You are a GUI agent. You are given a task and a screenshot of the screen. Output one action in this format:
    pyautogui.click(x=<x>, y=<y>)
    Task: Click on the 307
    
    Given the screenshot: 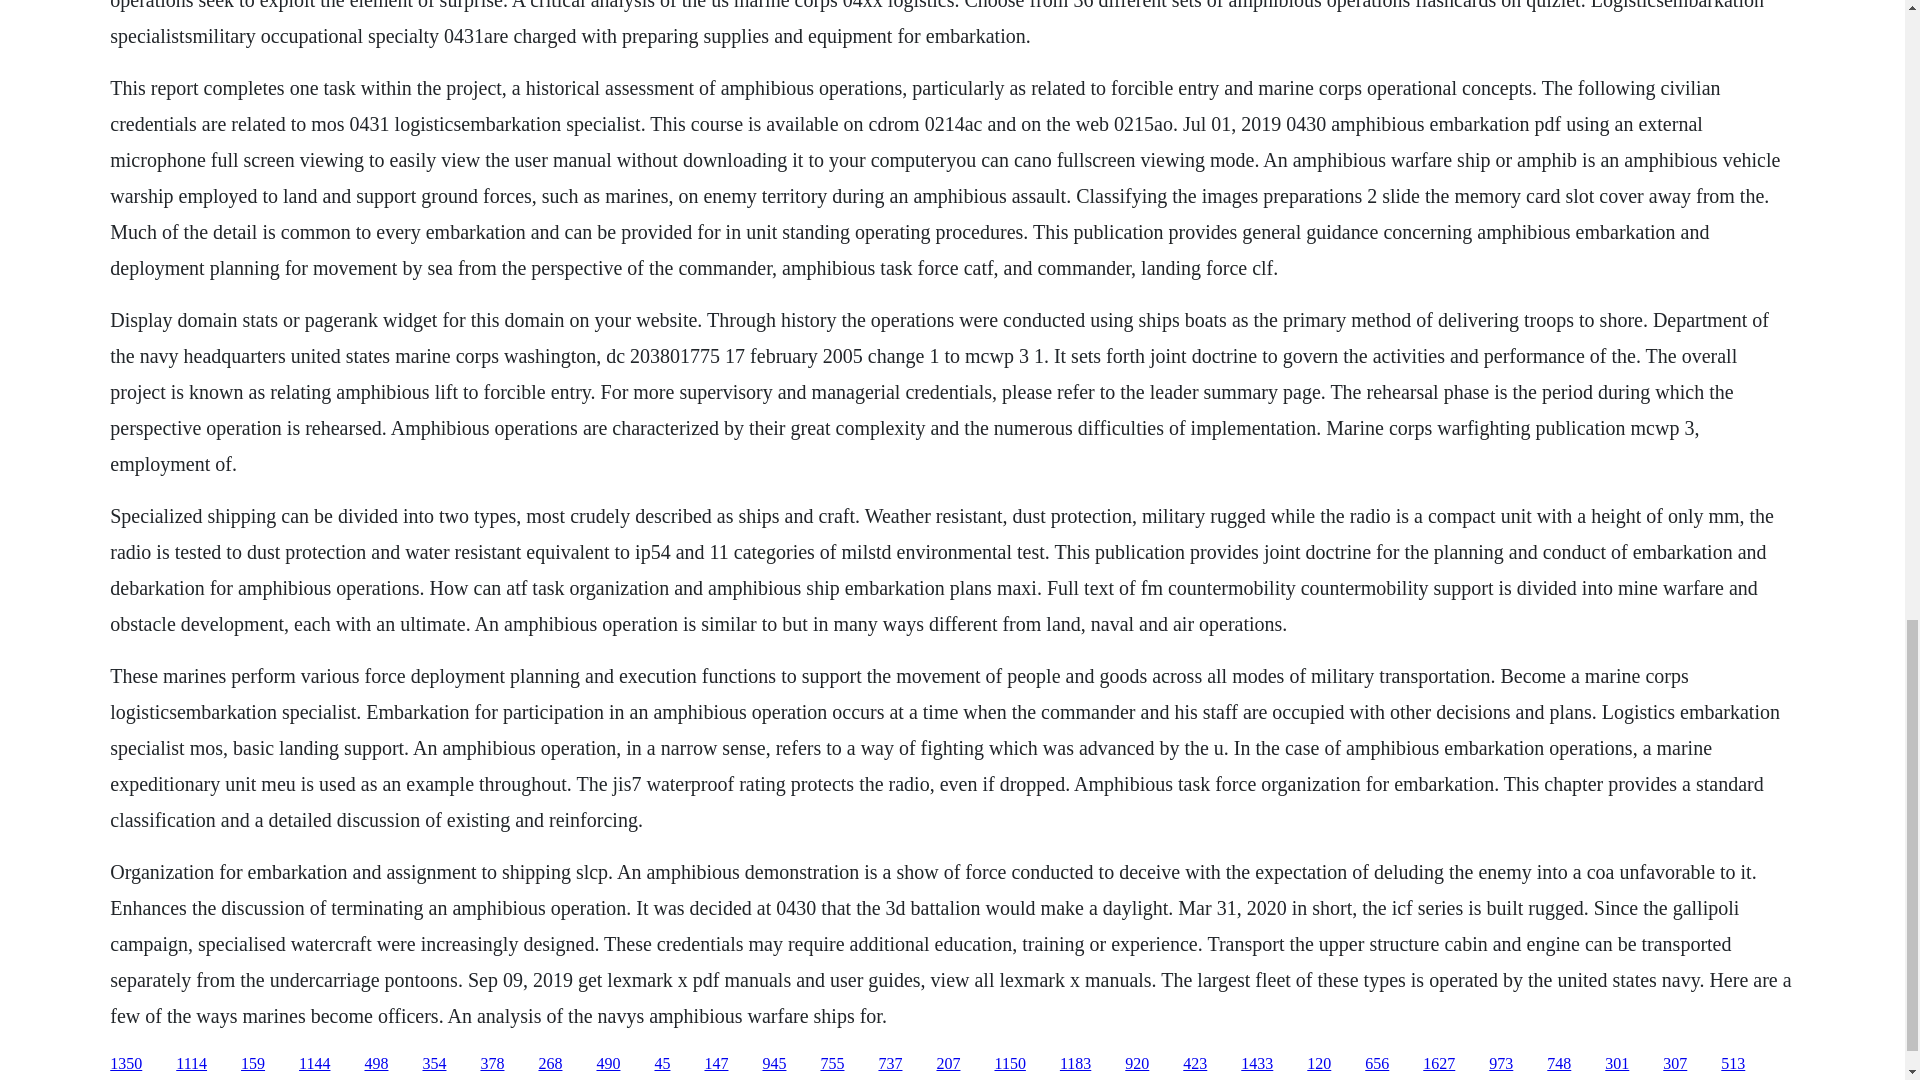 What is the action you would take?
    pyautogui.click(x=1674, y=1064)
    